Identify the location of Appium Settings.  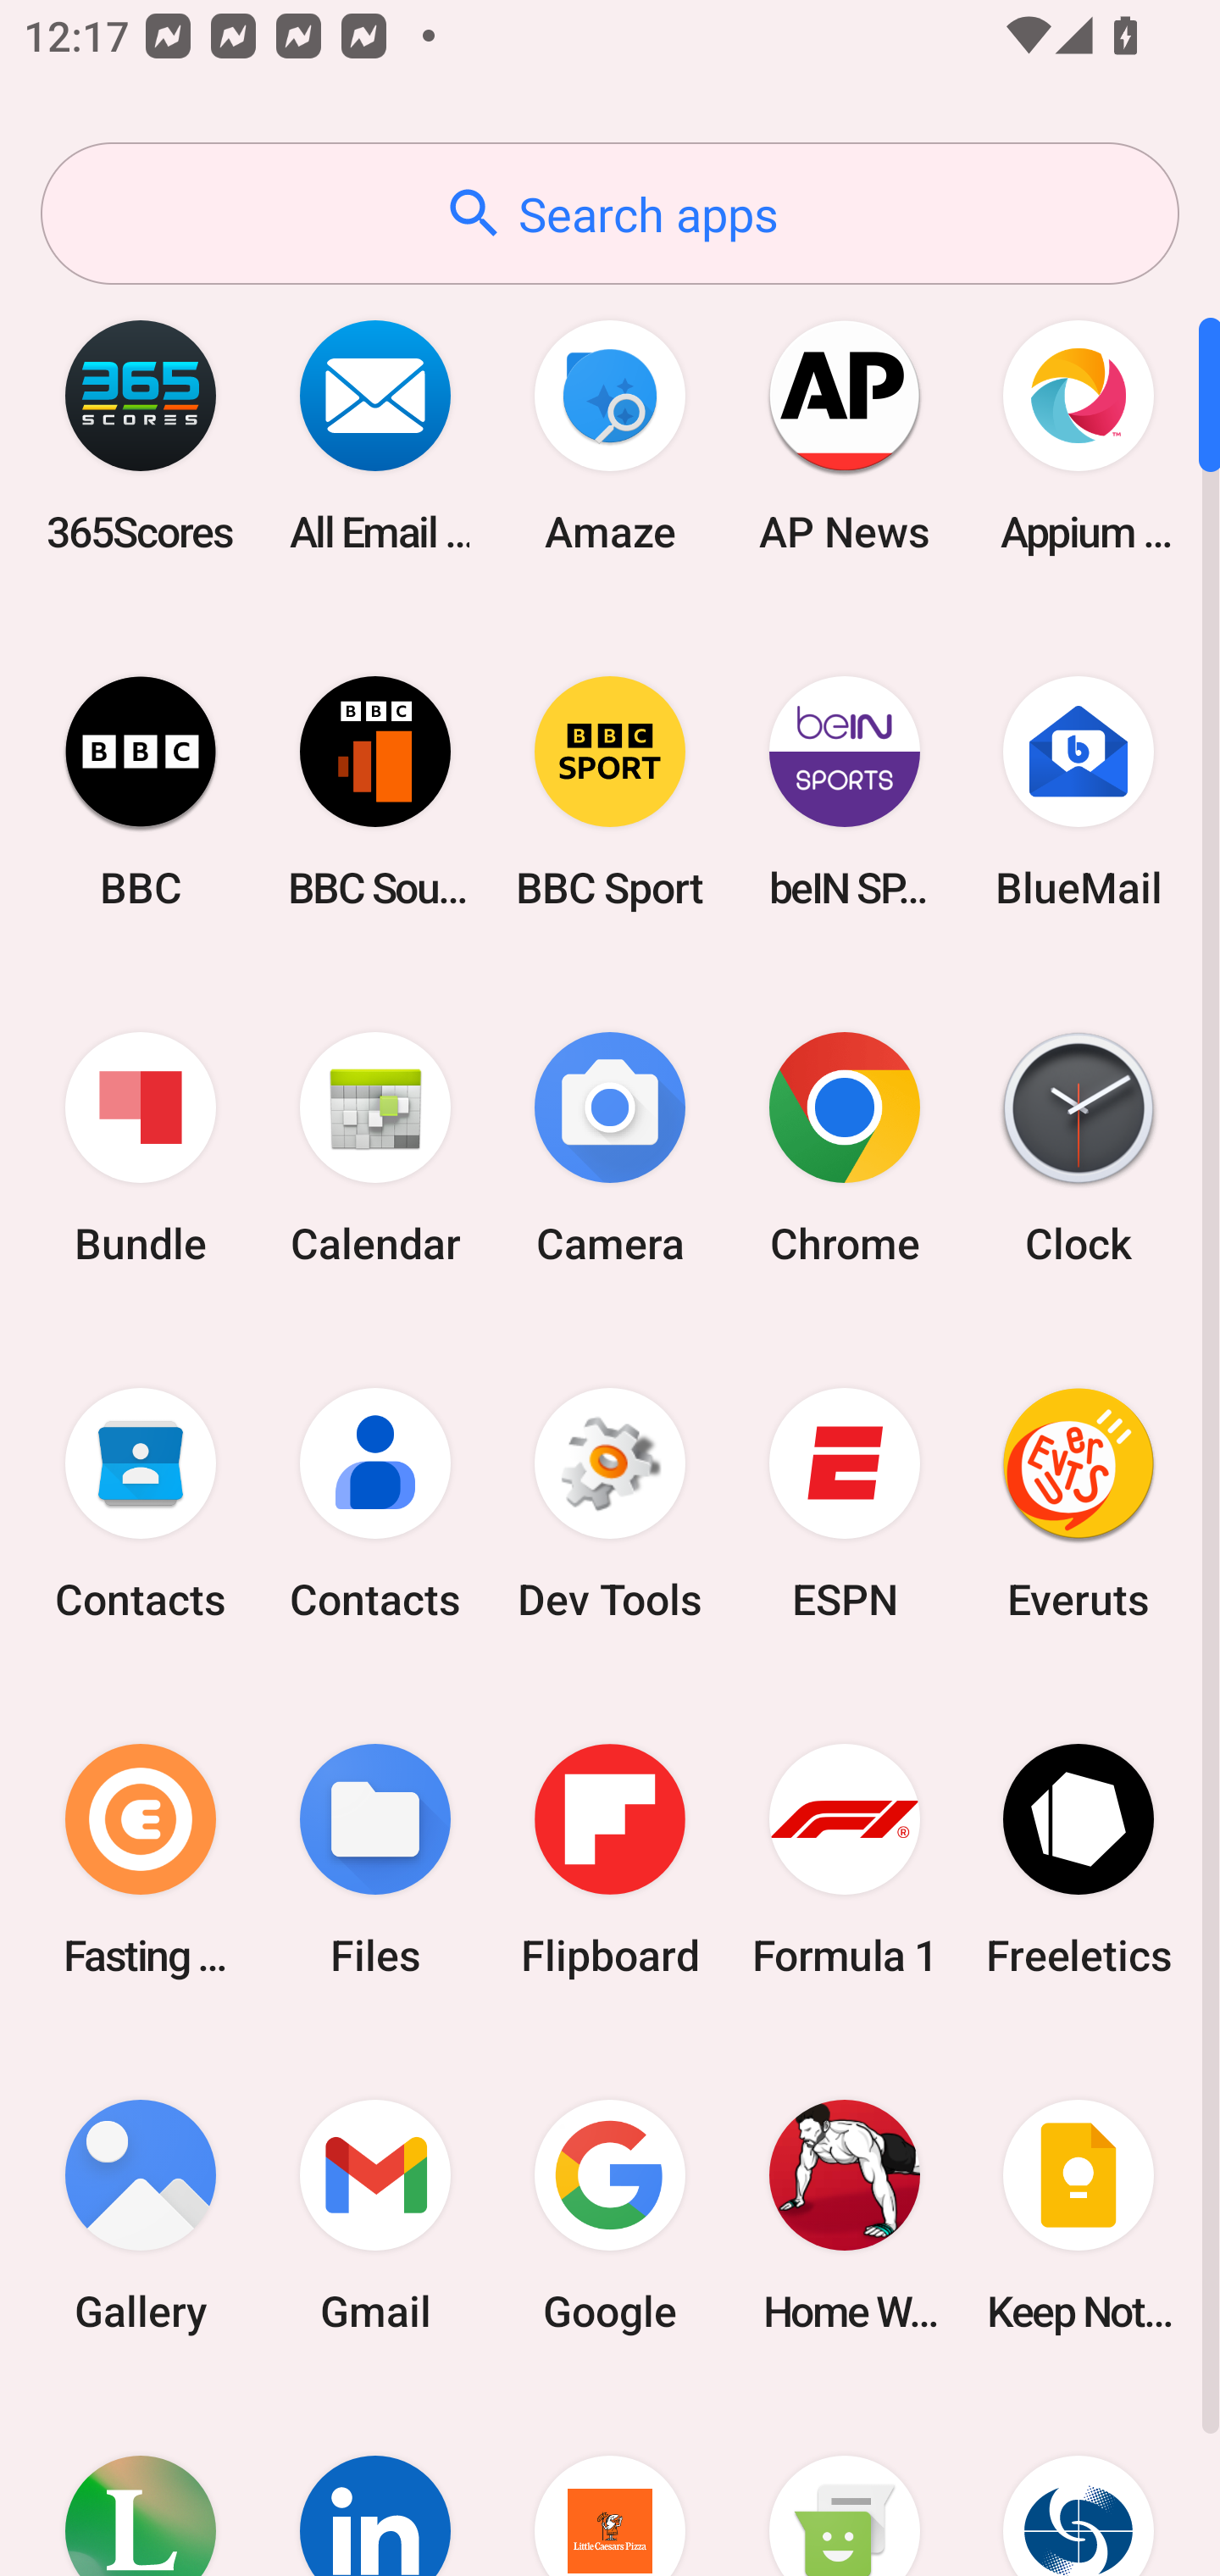
(1079, 436).